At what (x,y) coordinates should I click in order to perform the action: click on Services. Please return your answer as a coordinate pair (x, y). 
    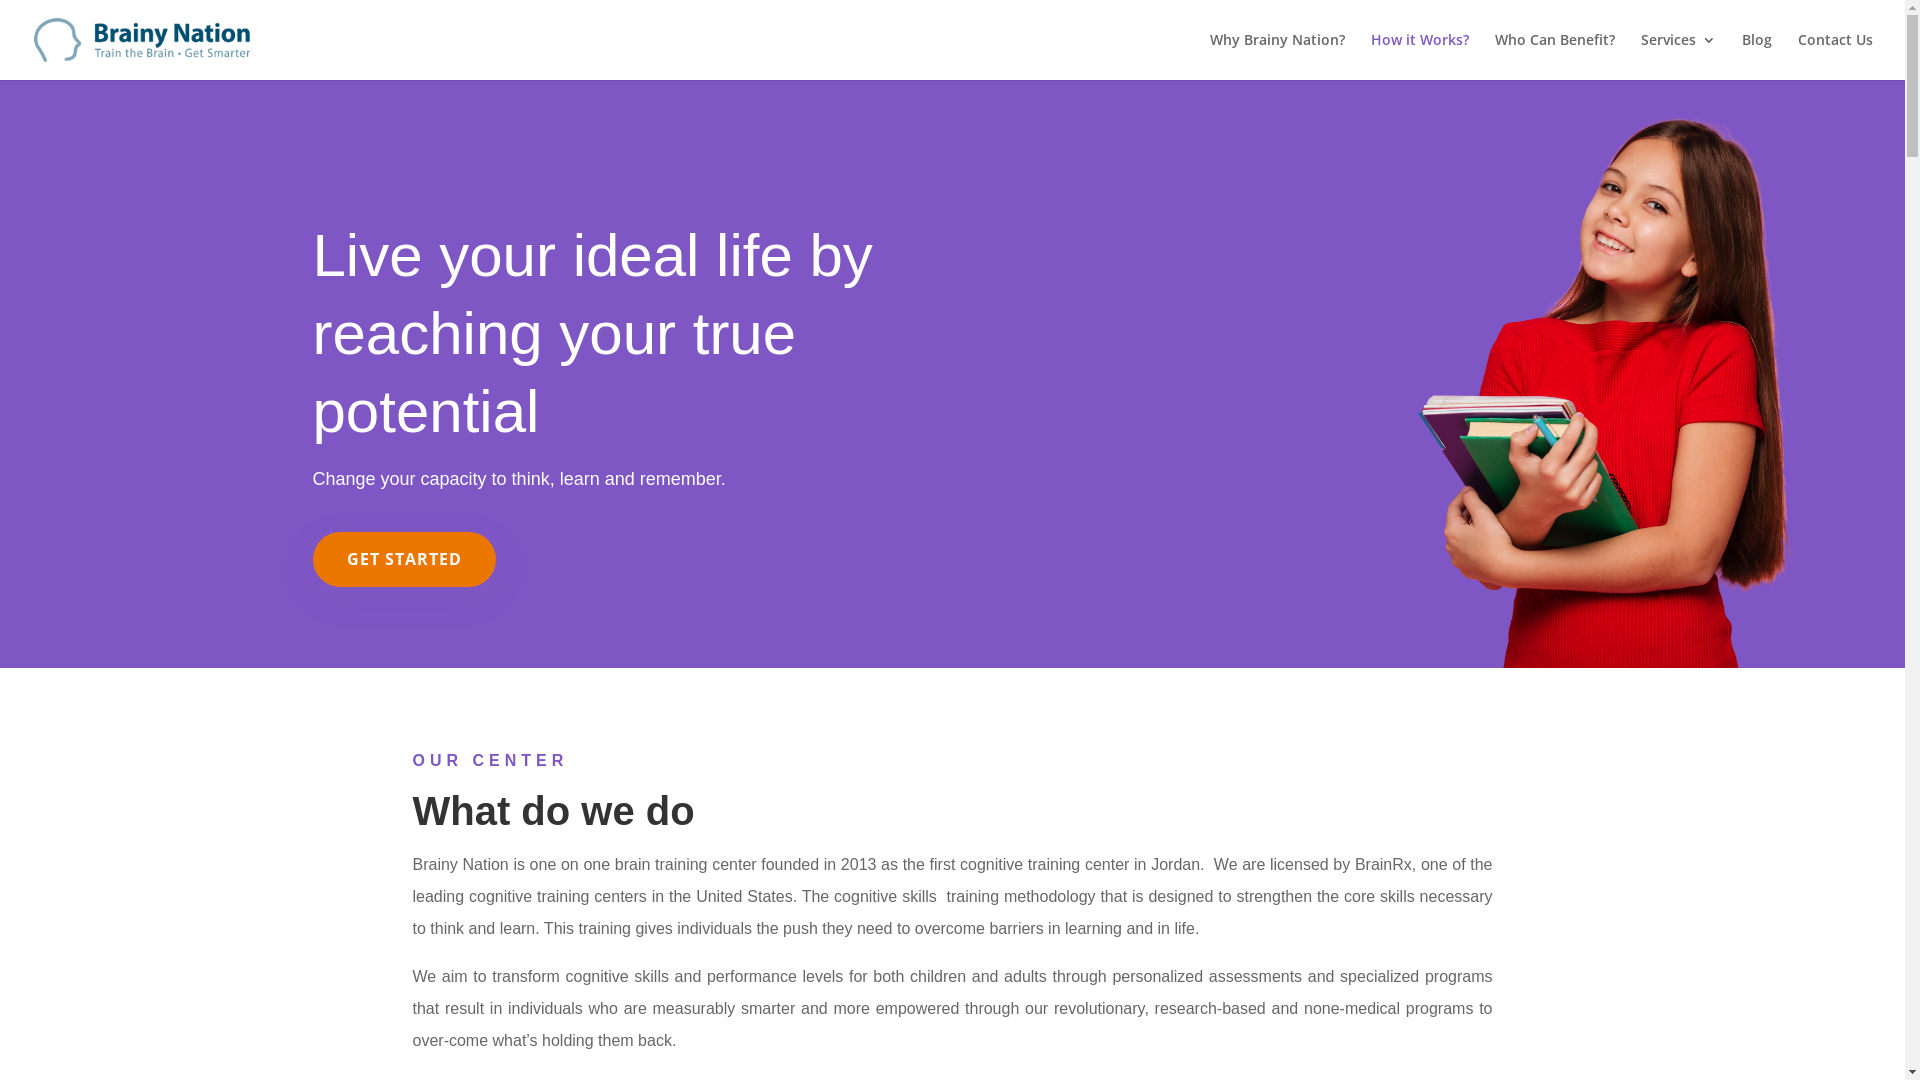
    Looking at the image, I should click on (1678, 56).